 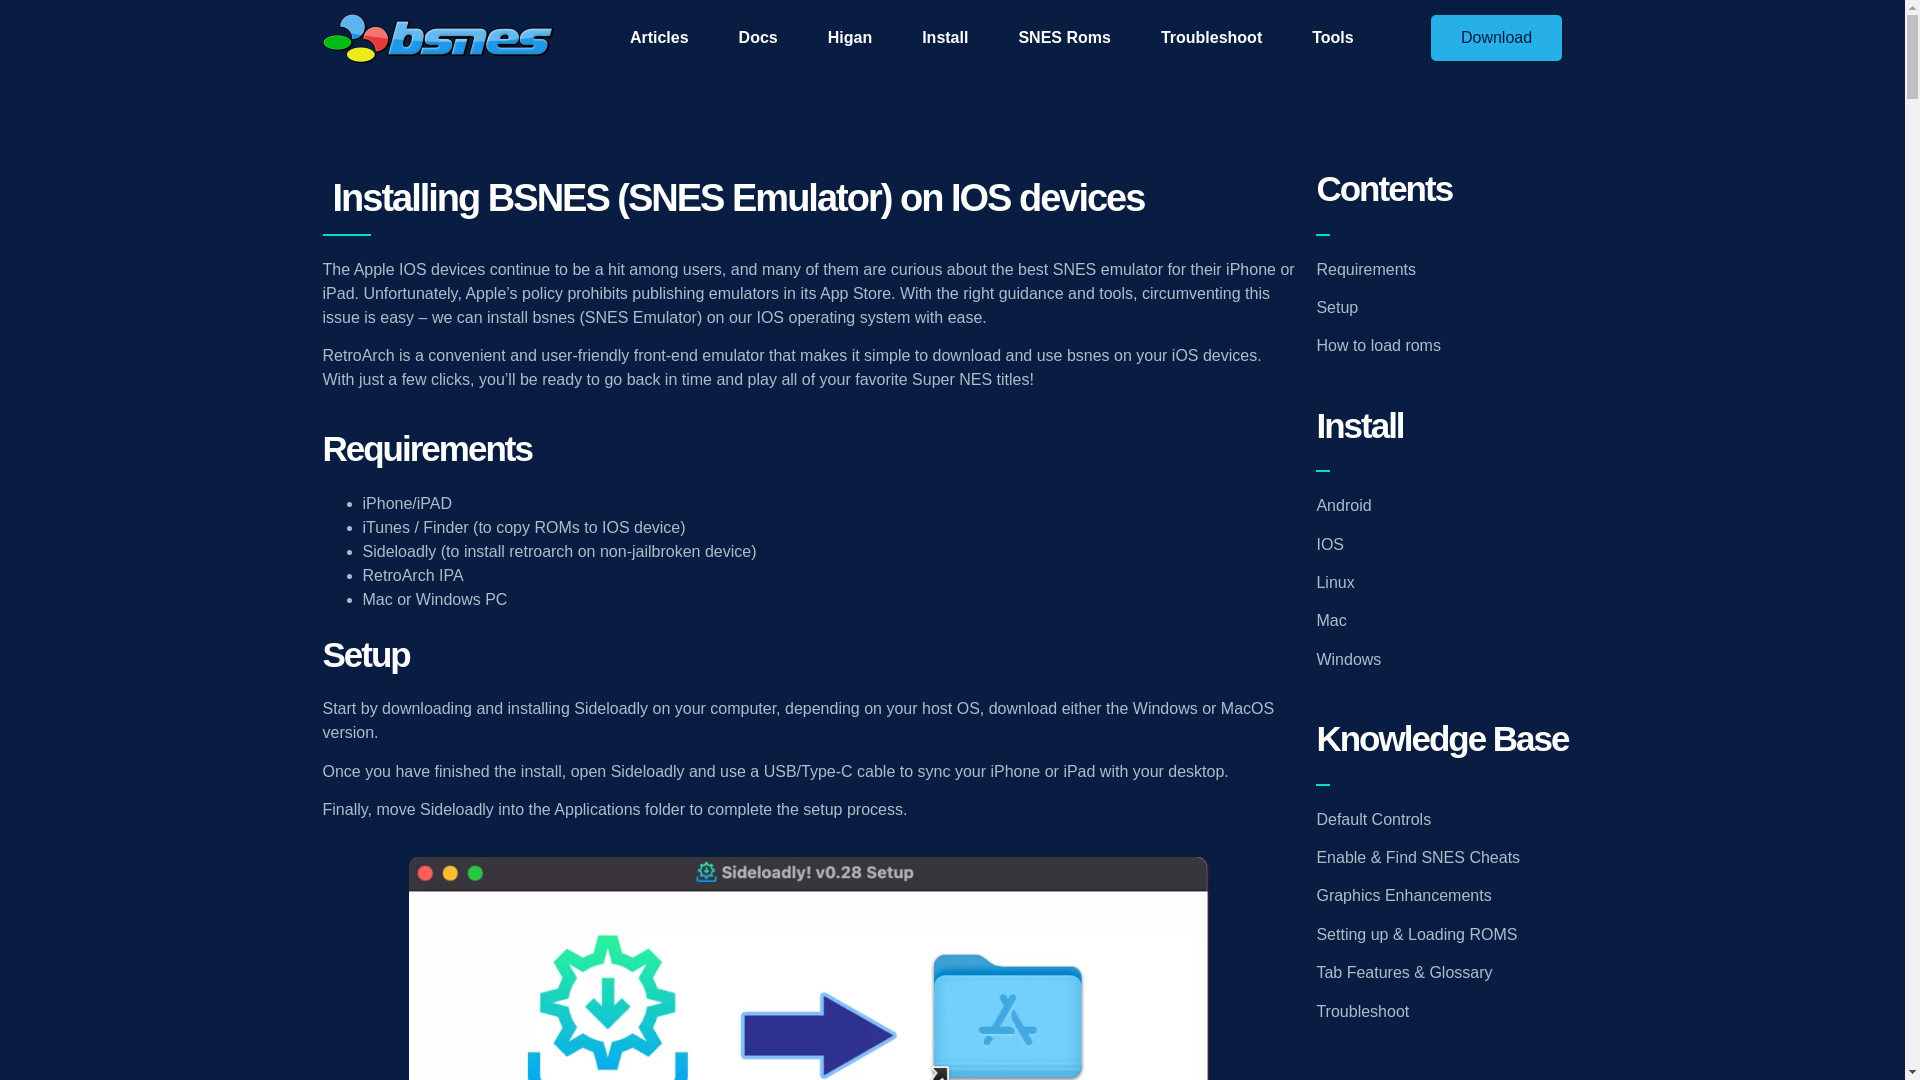 I want to click on SNES Roms, so click(x=1063, y=37).